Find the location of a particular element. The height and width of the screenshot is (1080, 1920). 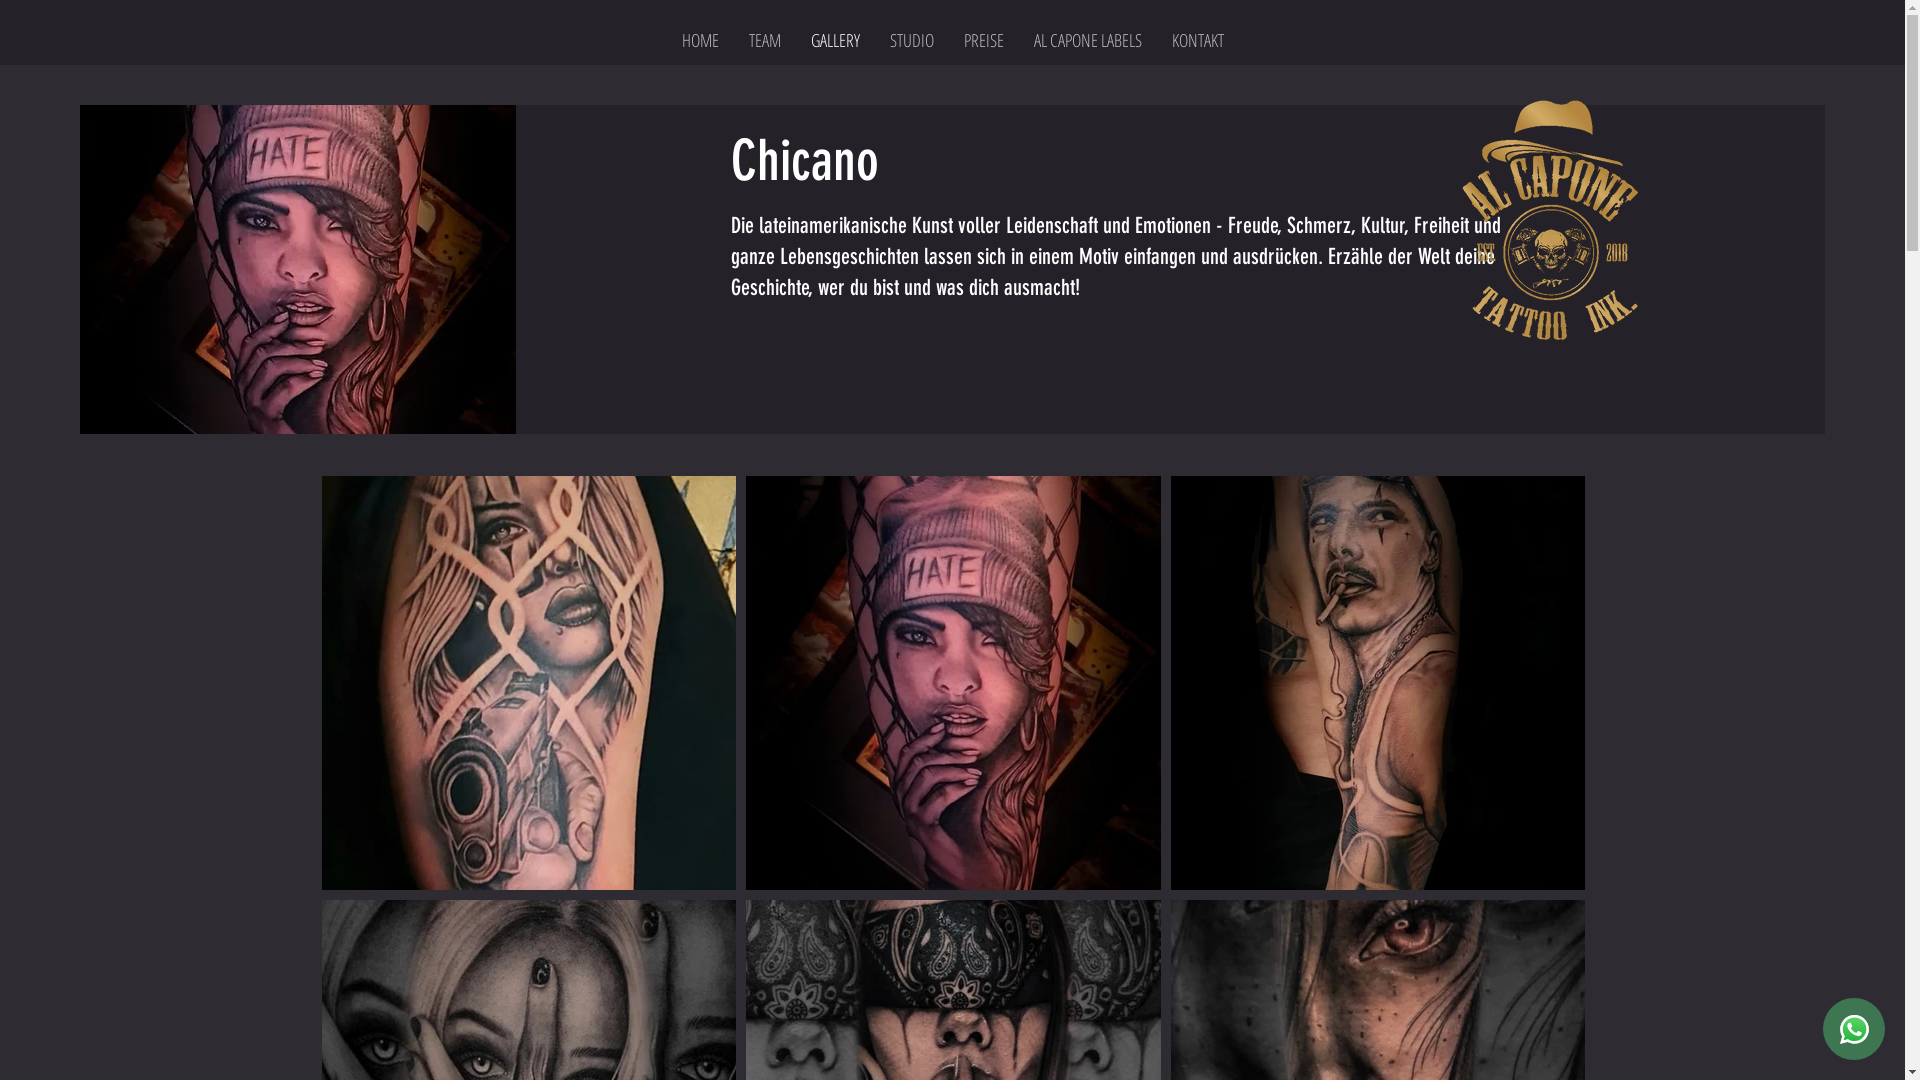

AL CAPONE LABELS is located at coordinates (1086, 40).